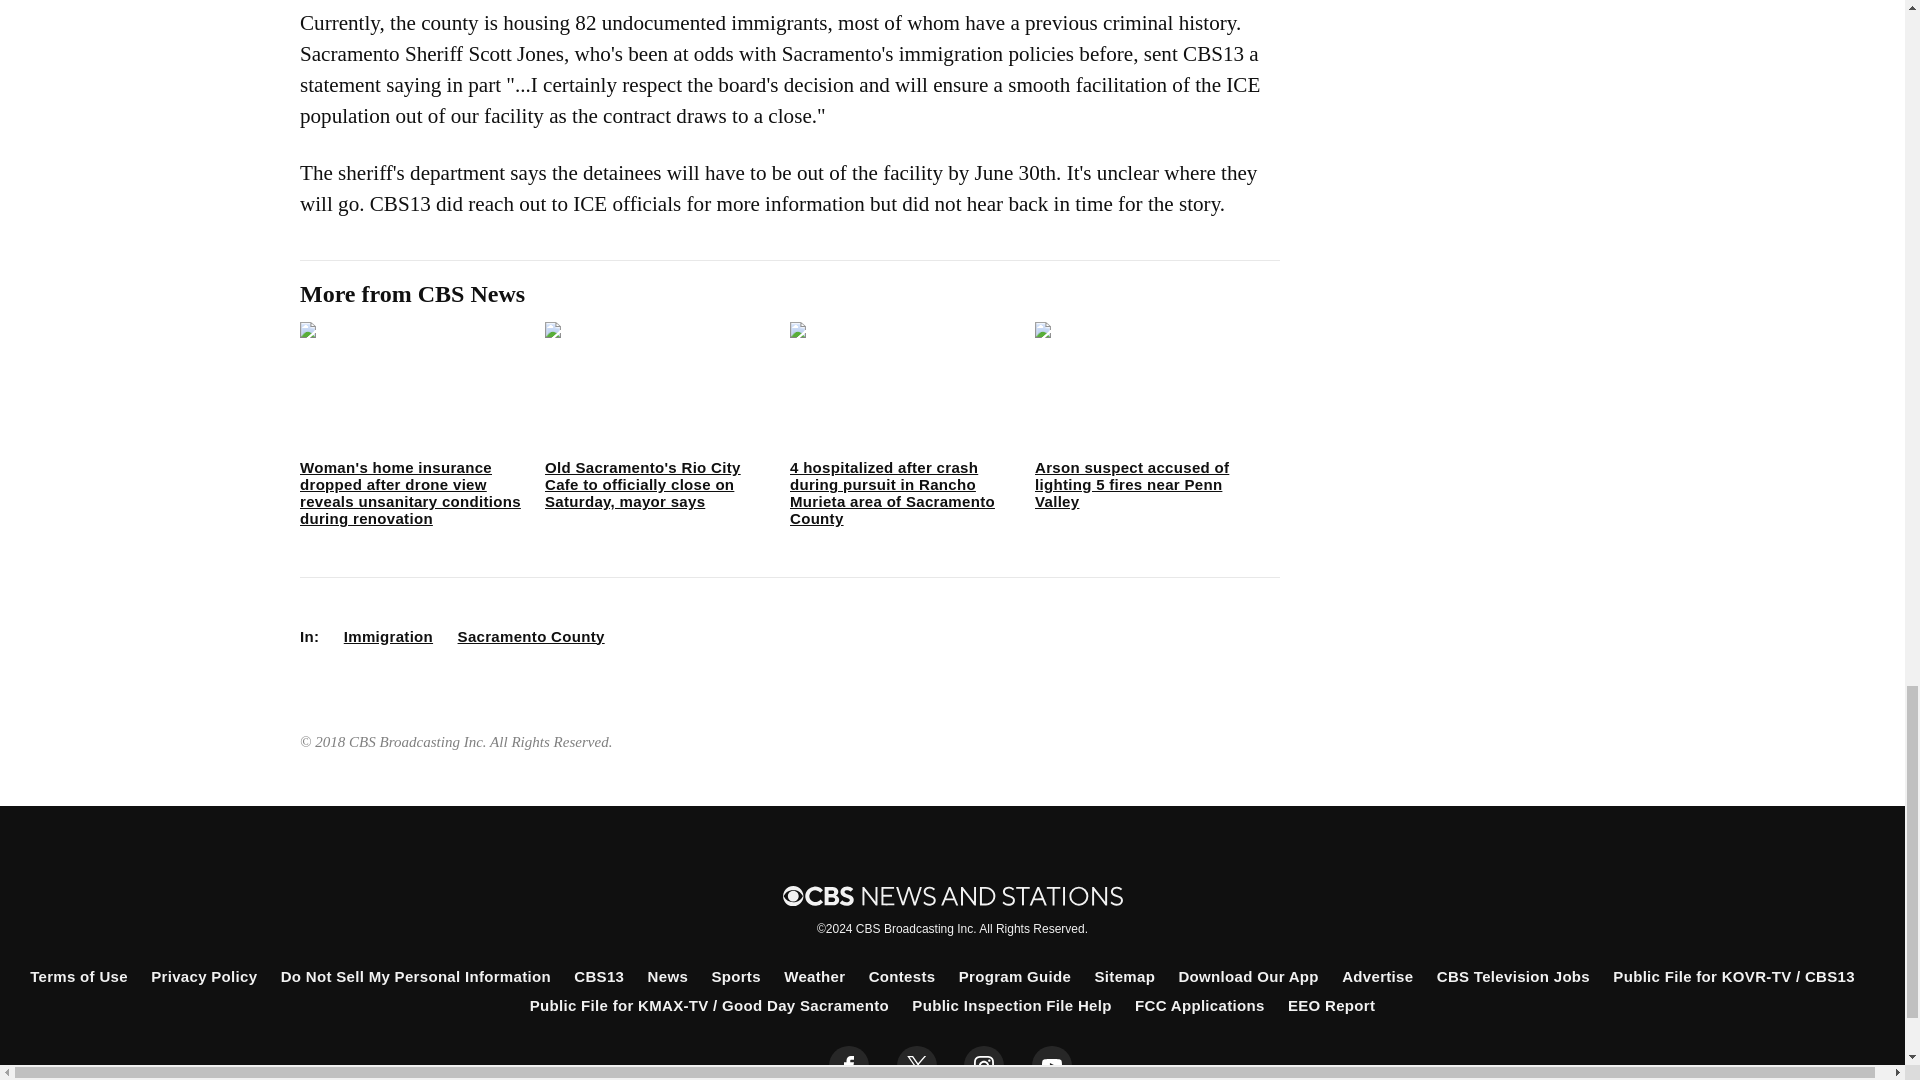  Describe the element at coordinates (984, 1063) in the screenshot. I see `instagram` at that location.